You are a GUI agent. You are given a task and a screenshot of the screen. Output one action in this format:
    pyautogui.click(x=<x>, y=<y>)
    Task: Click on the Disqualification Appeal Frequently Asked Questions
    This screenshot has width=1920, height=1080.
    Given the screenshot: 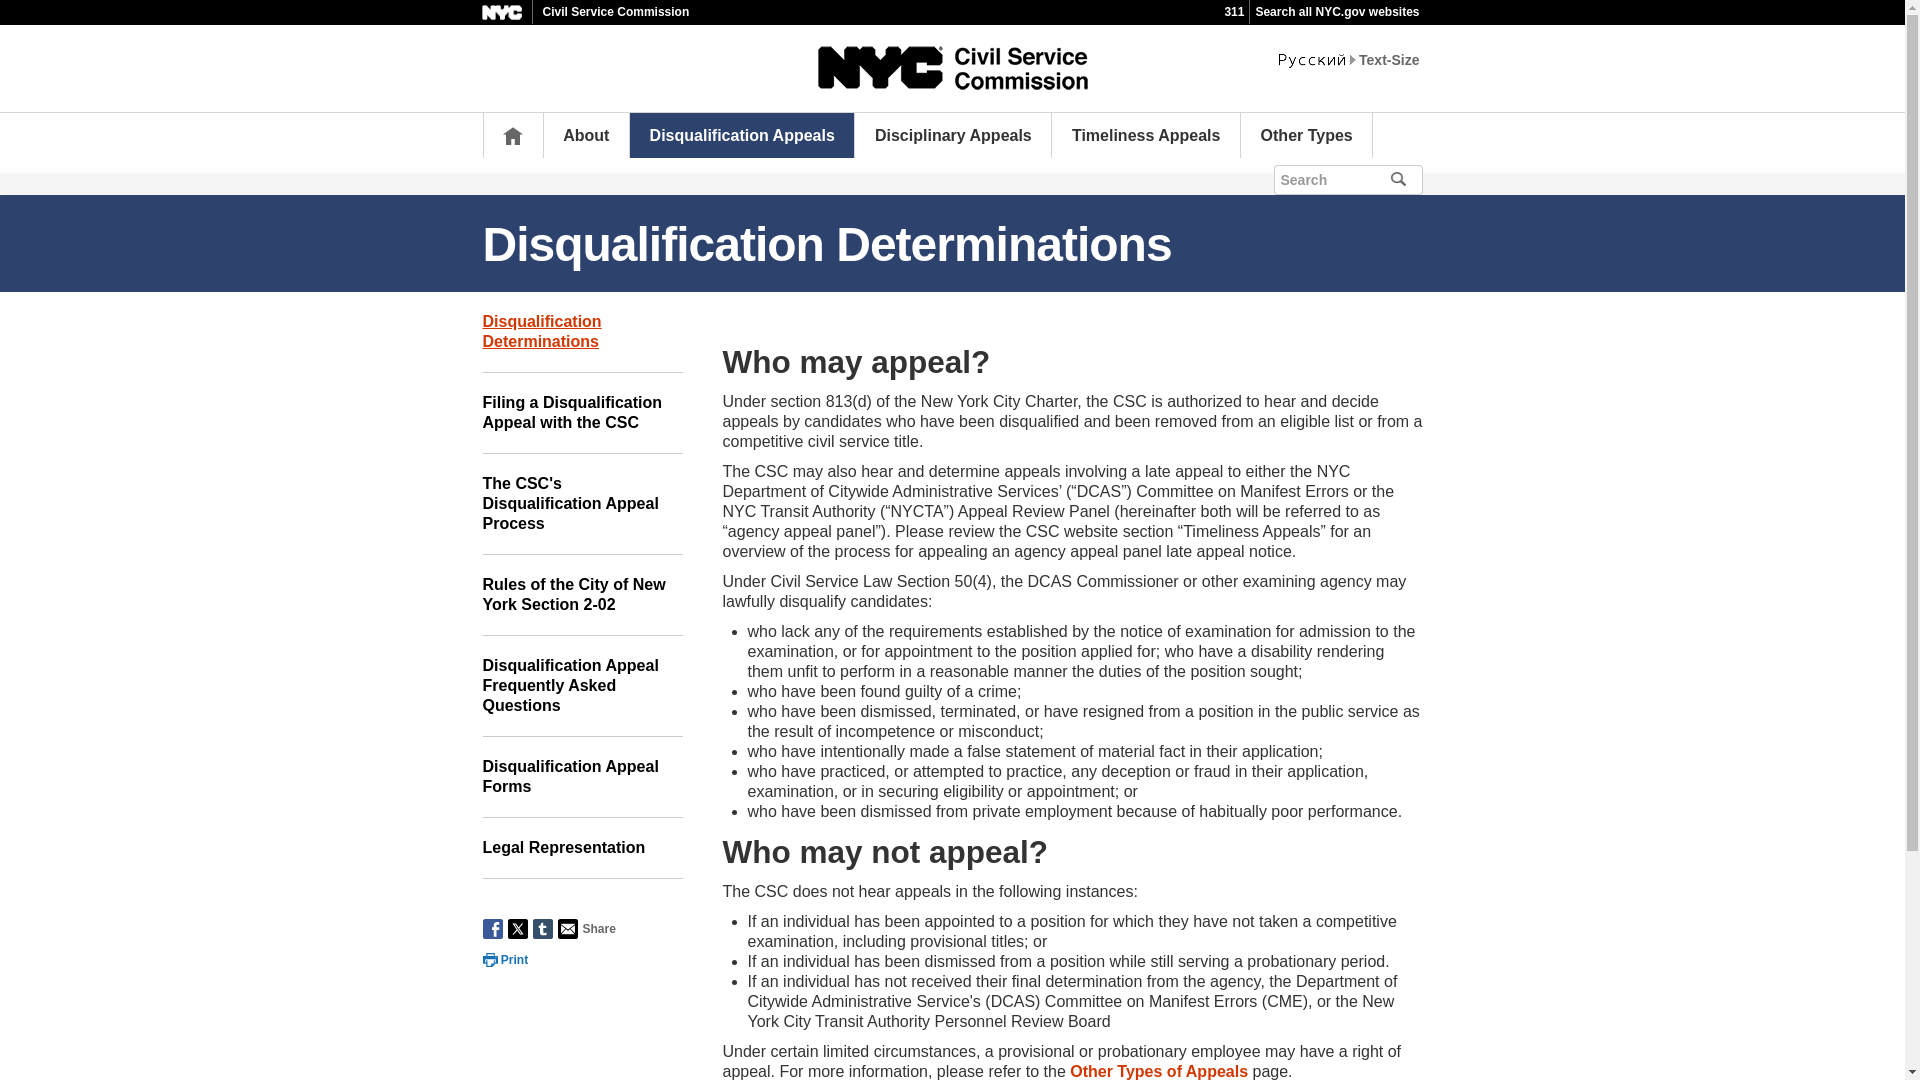 What is the action you would take?
    pyautogui.click(x=581, y=686)
    